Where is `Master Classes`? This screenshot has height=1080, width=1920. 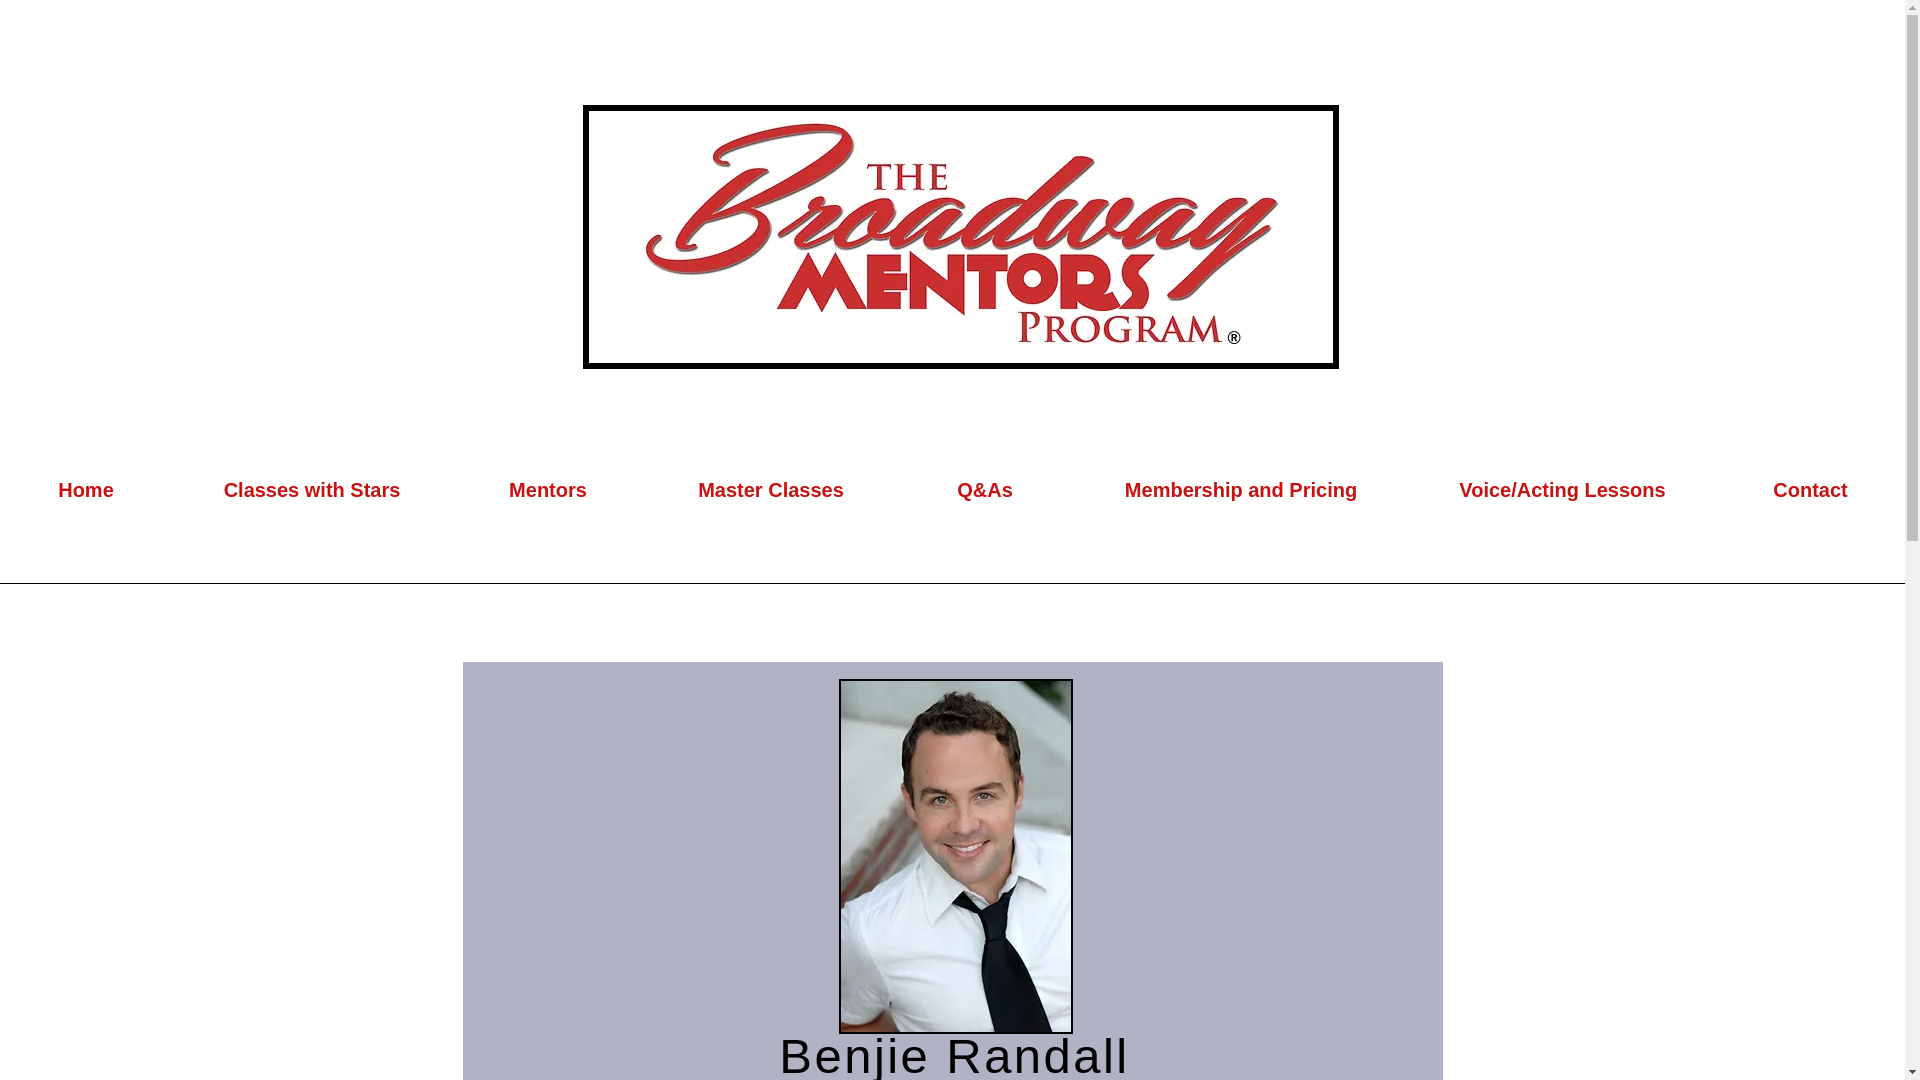
Master Classes is located at coordinates (770, 490).